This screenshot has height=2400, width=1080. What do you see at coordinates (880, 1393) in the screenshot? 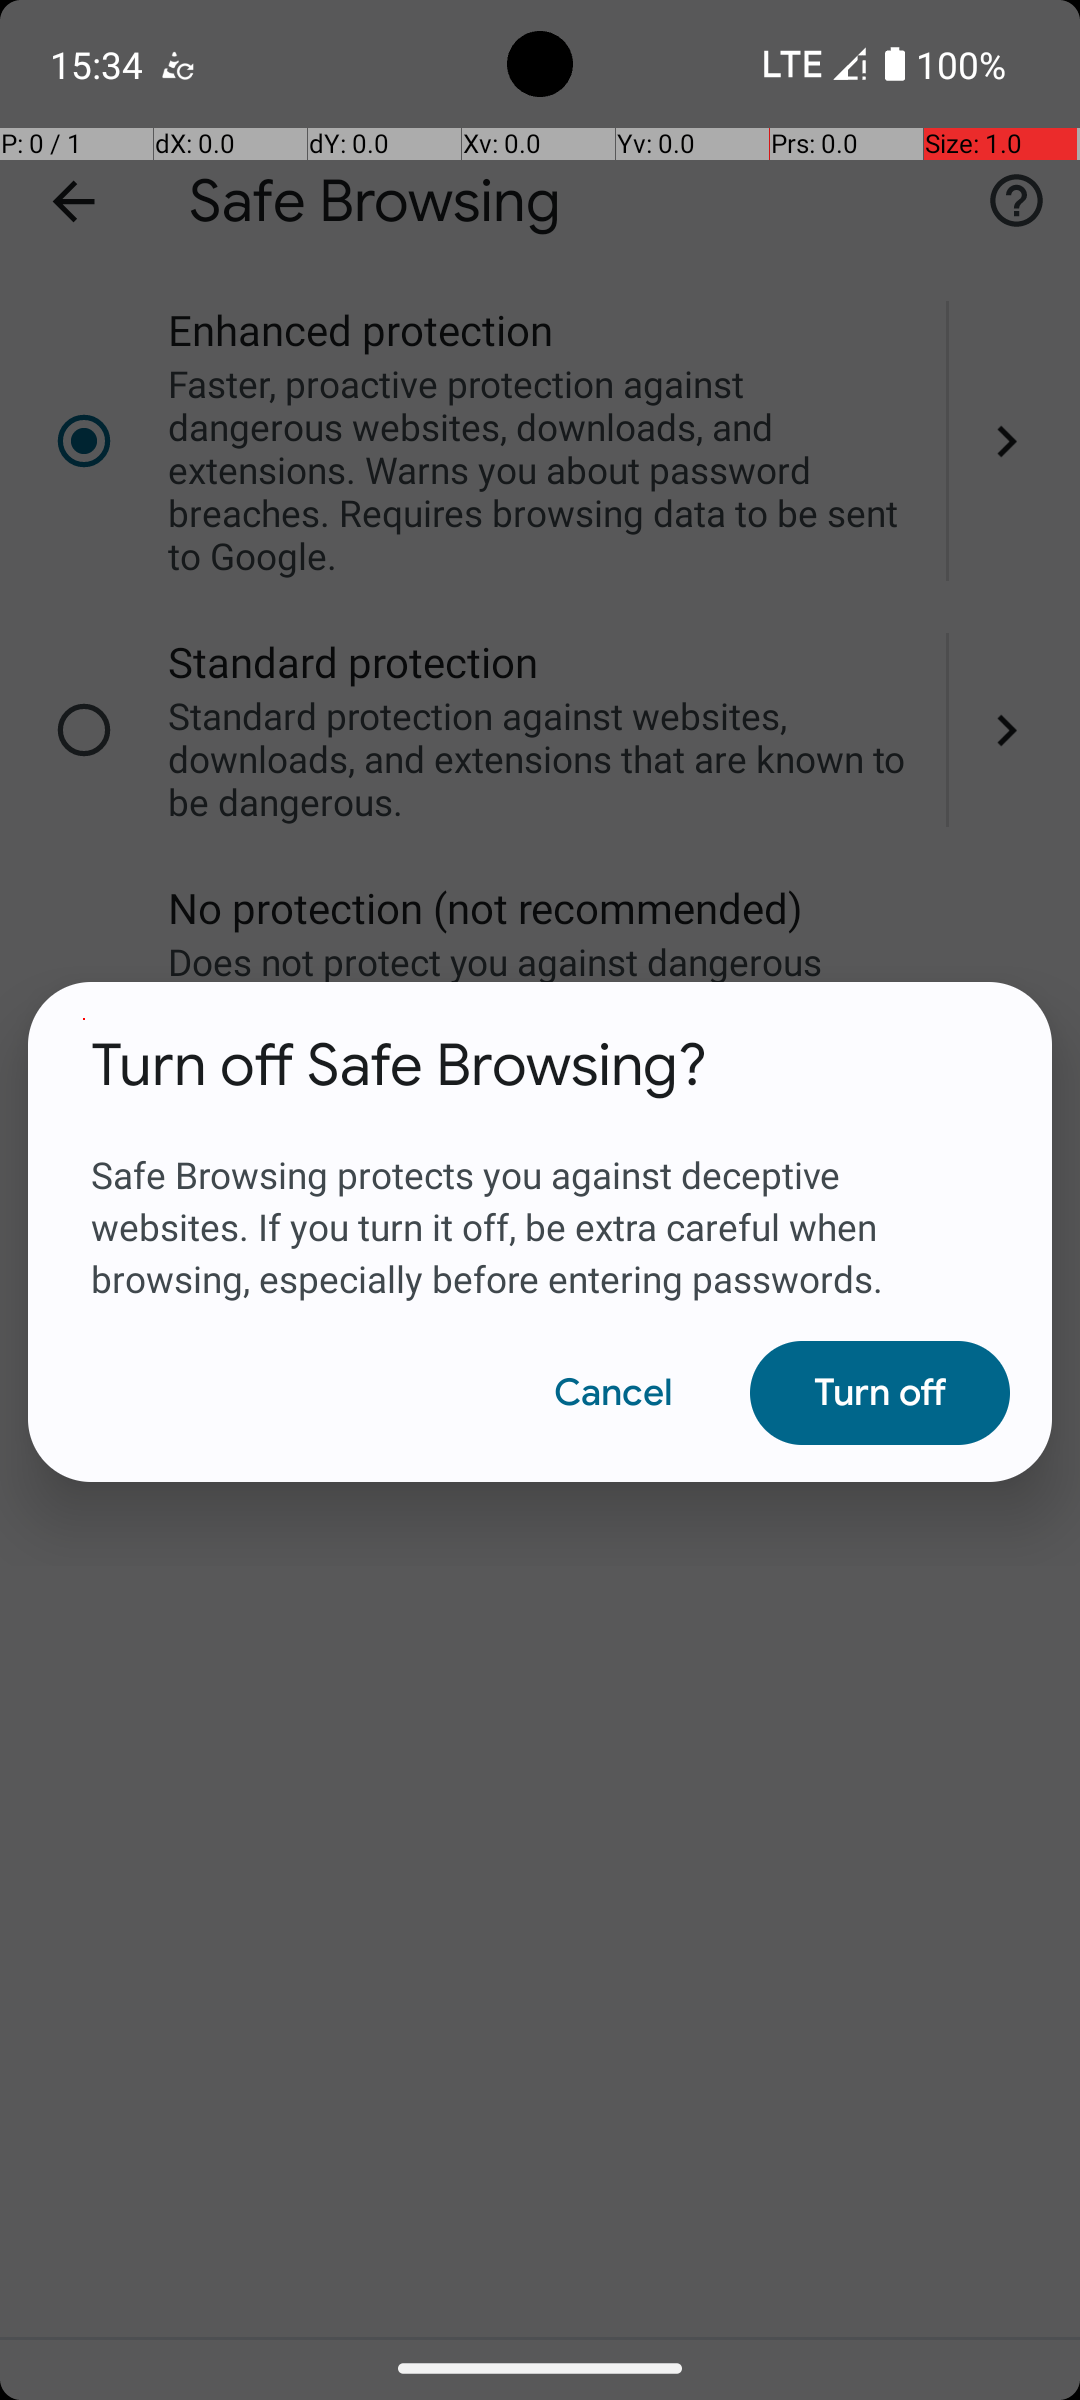
I see `Turn off` at bounding box center [880, 1393].